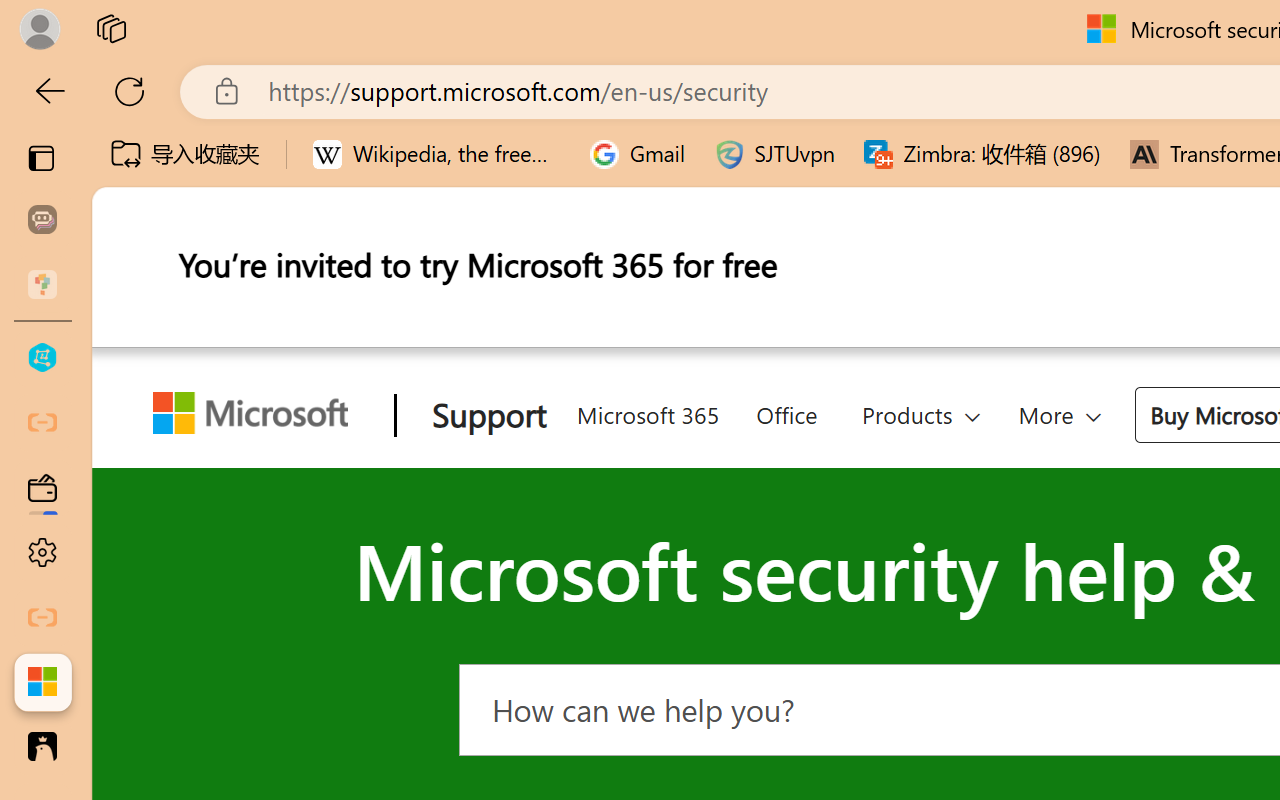 Image resolution: width=1280 pixels, height=800 pixels. I want to click on Microsoft 365, so click(646, 412).